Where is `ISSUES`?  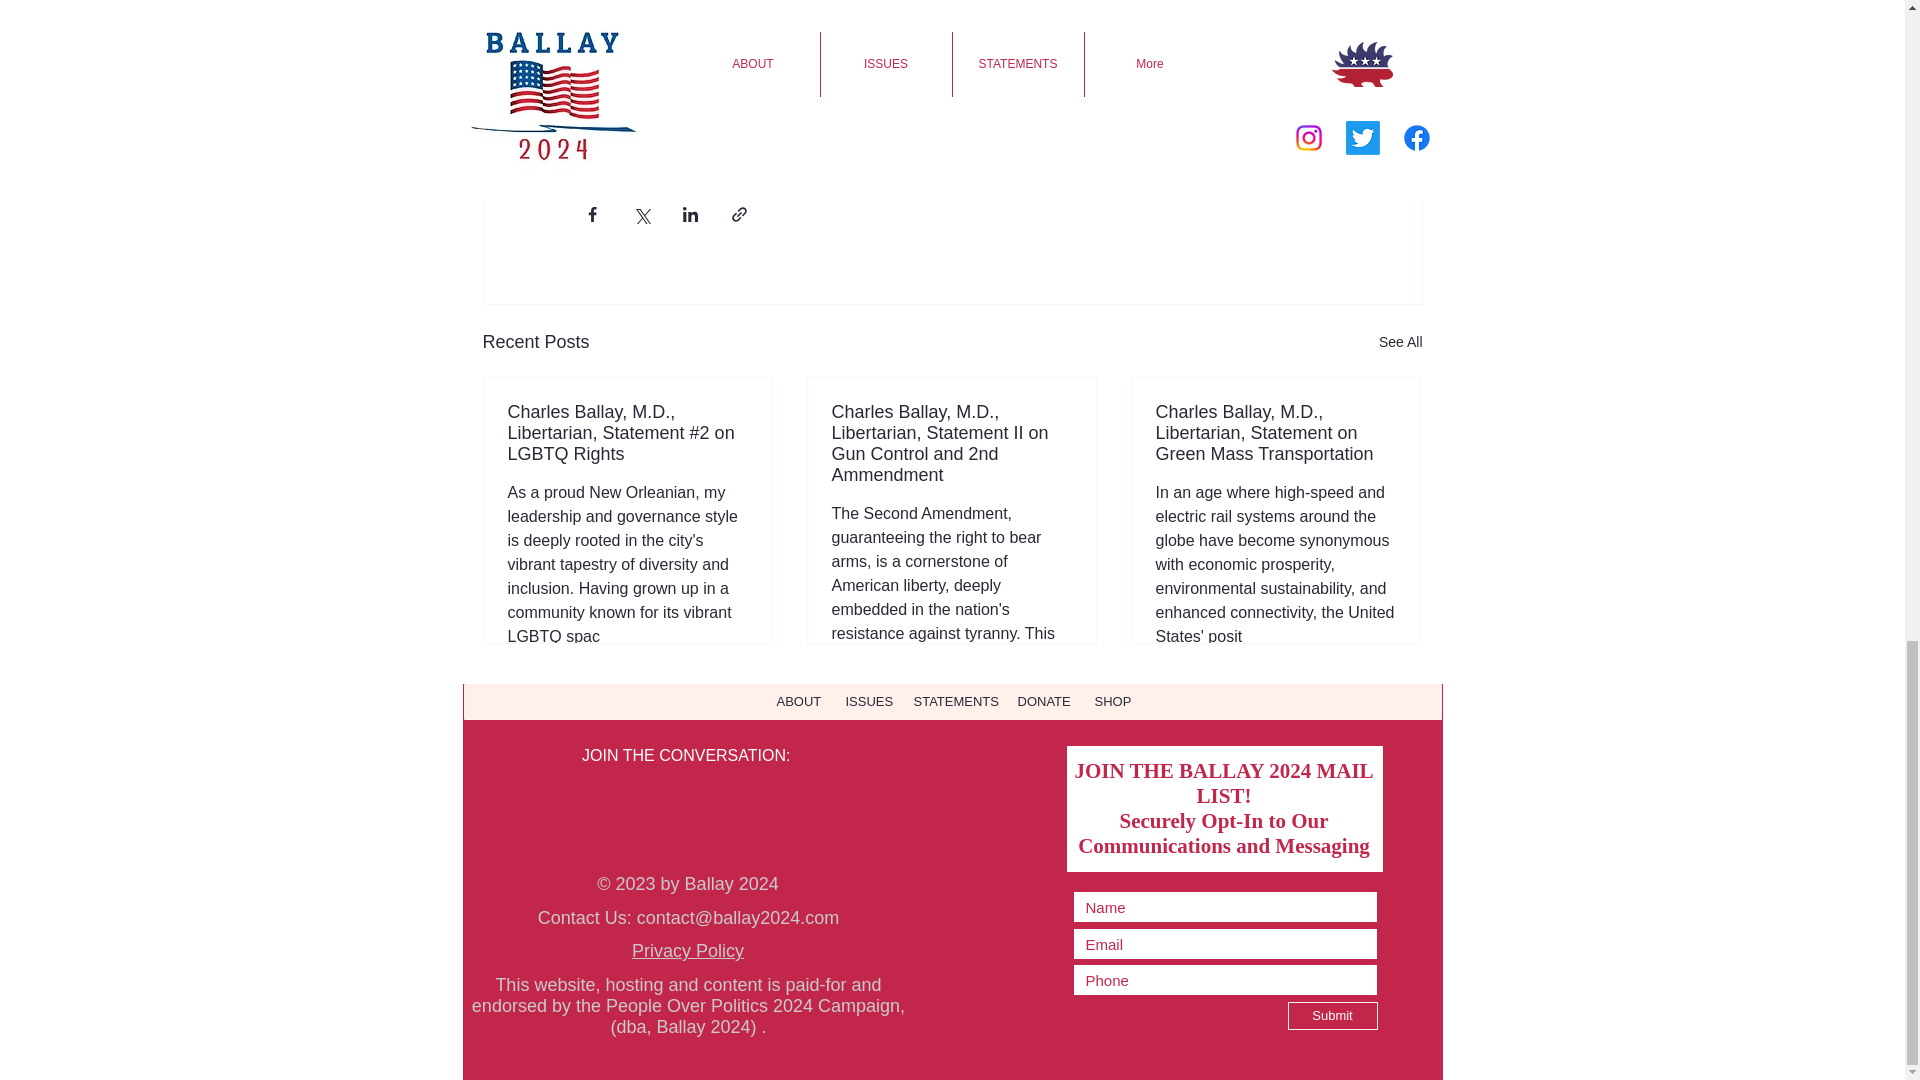 ISSUES is located at coordinates (866, 702).